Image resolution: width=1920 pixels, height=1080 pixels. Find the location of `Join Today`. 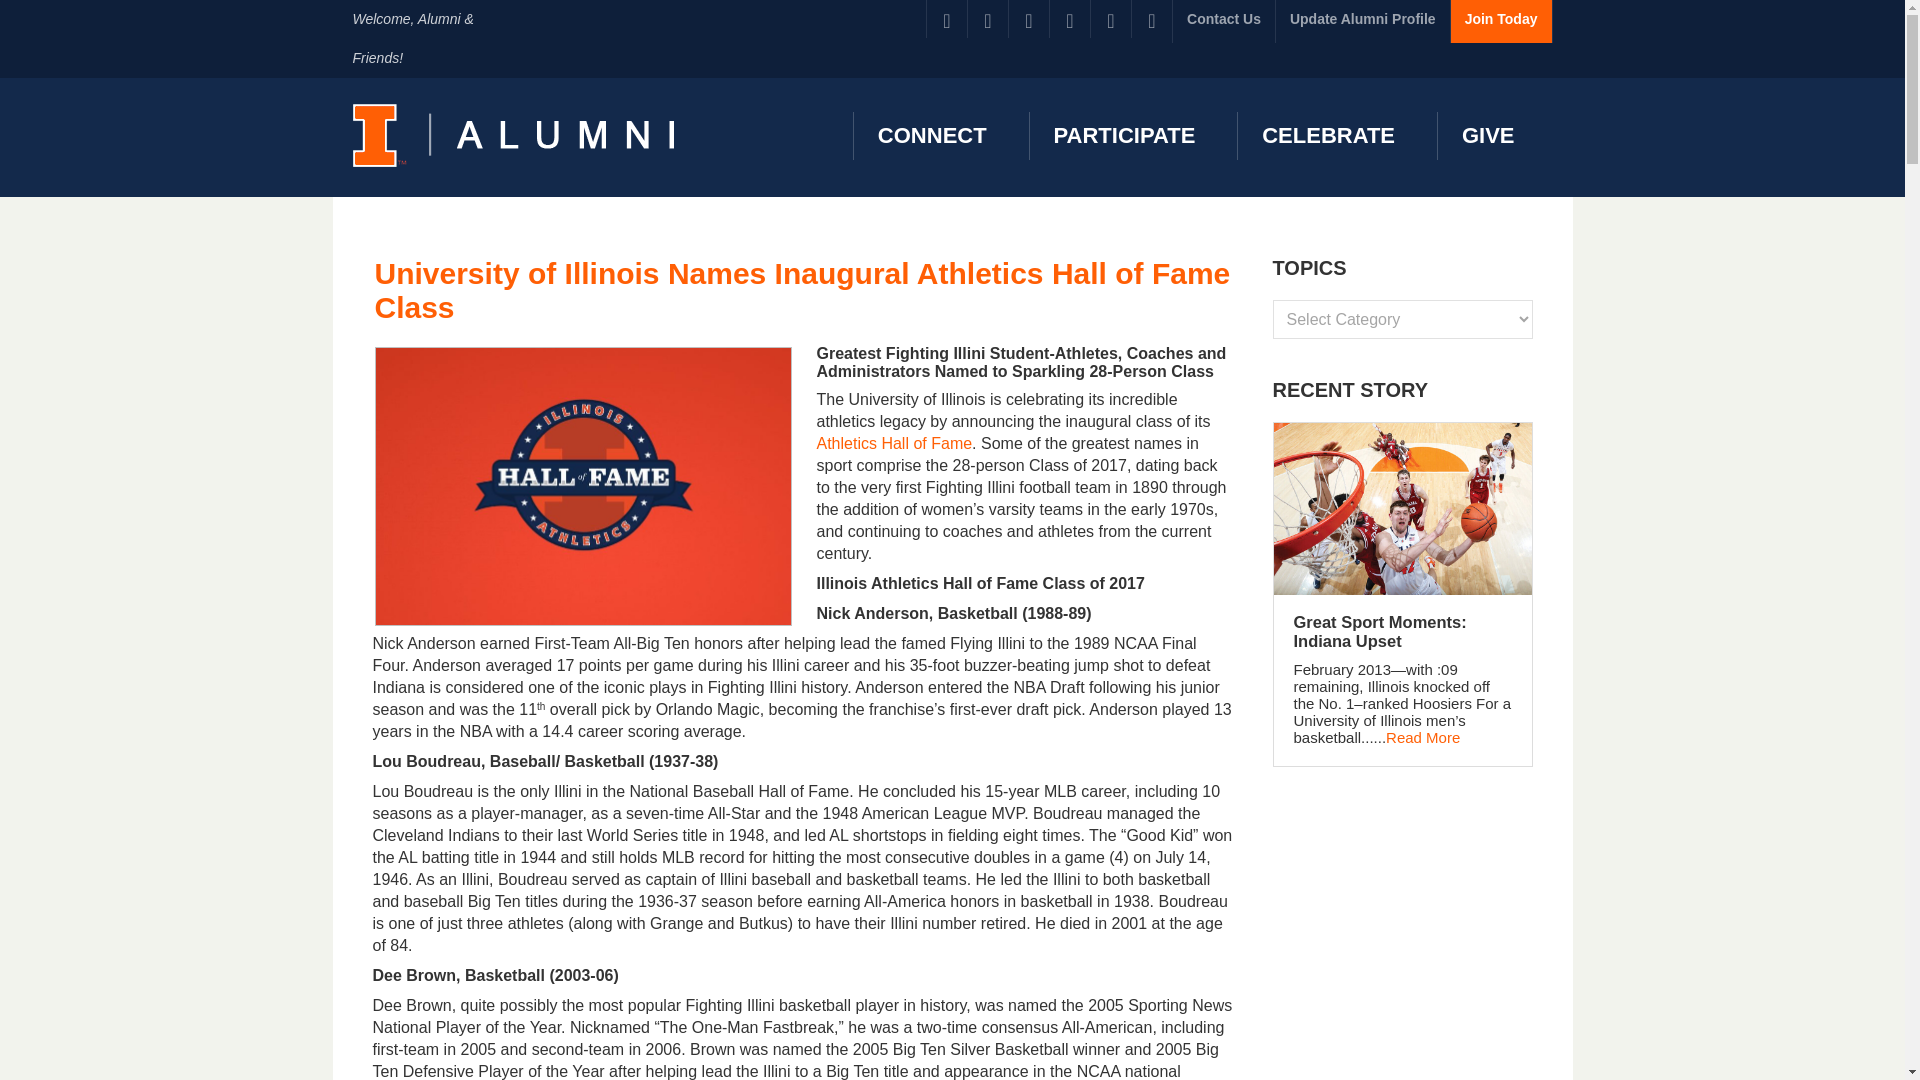

Join Today is located at coordinates (1501, 22).